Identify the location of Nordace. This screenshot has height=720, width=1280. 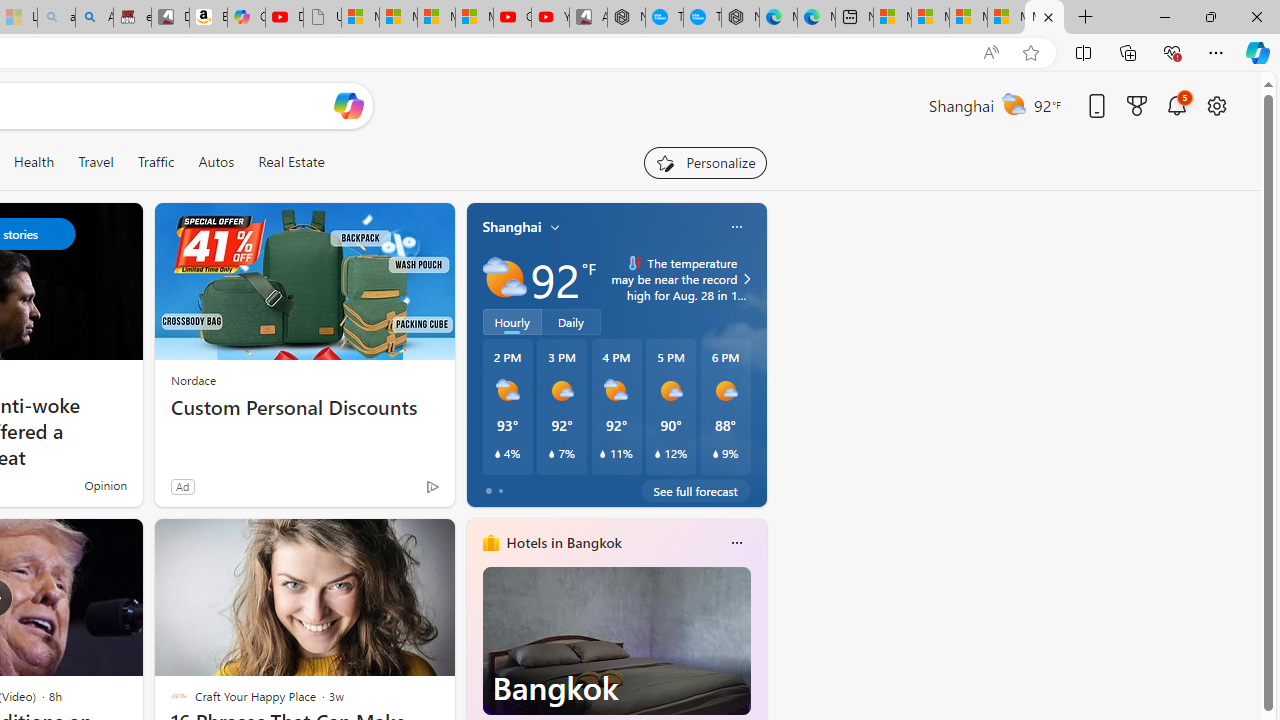
(193, 380).